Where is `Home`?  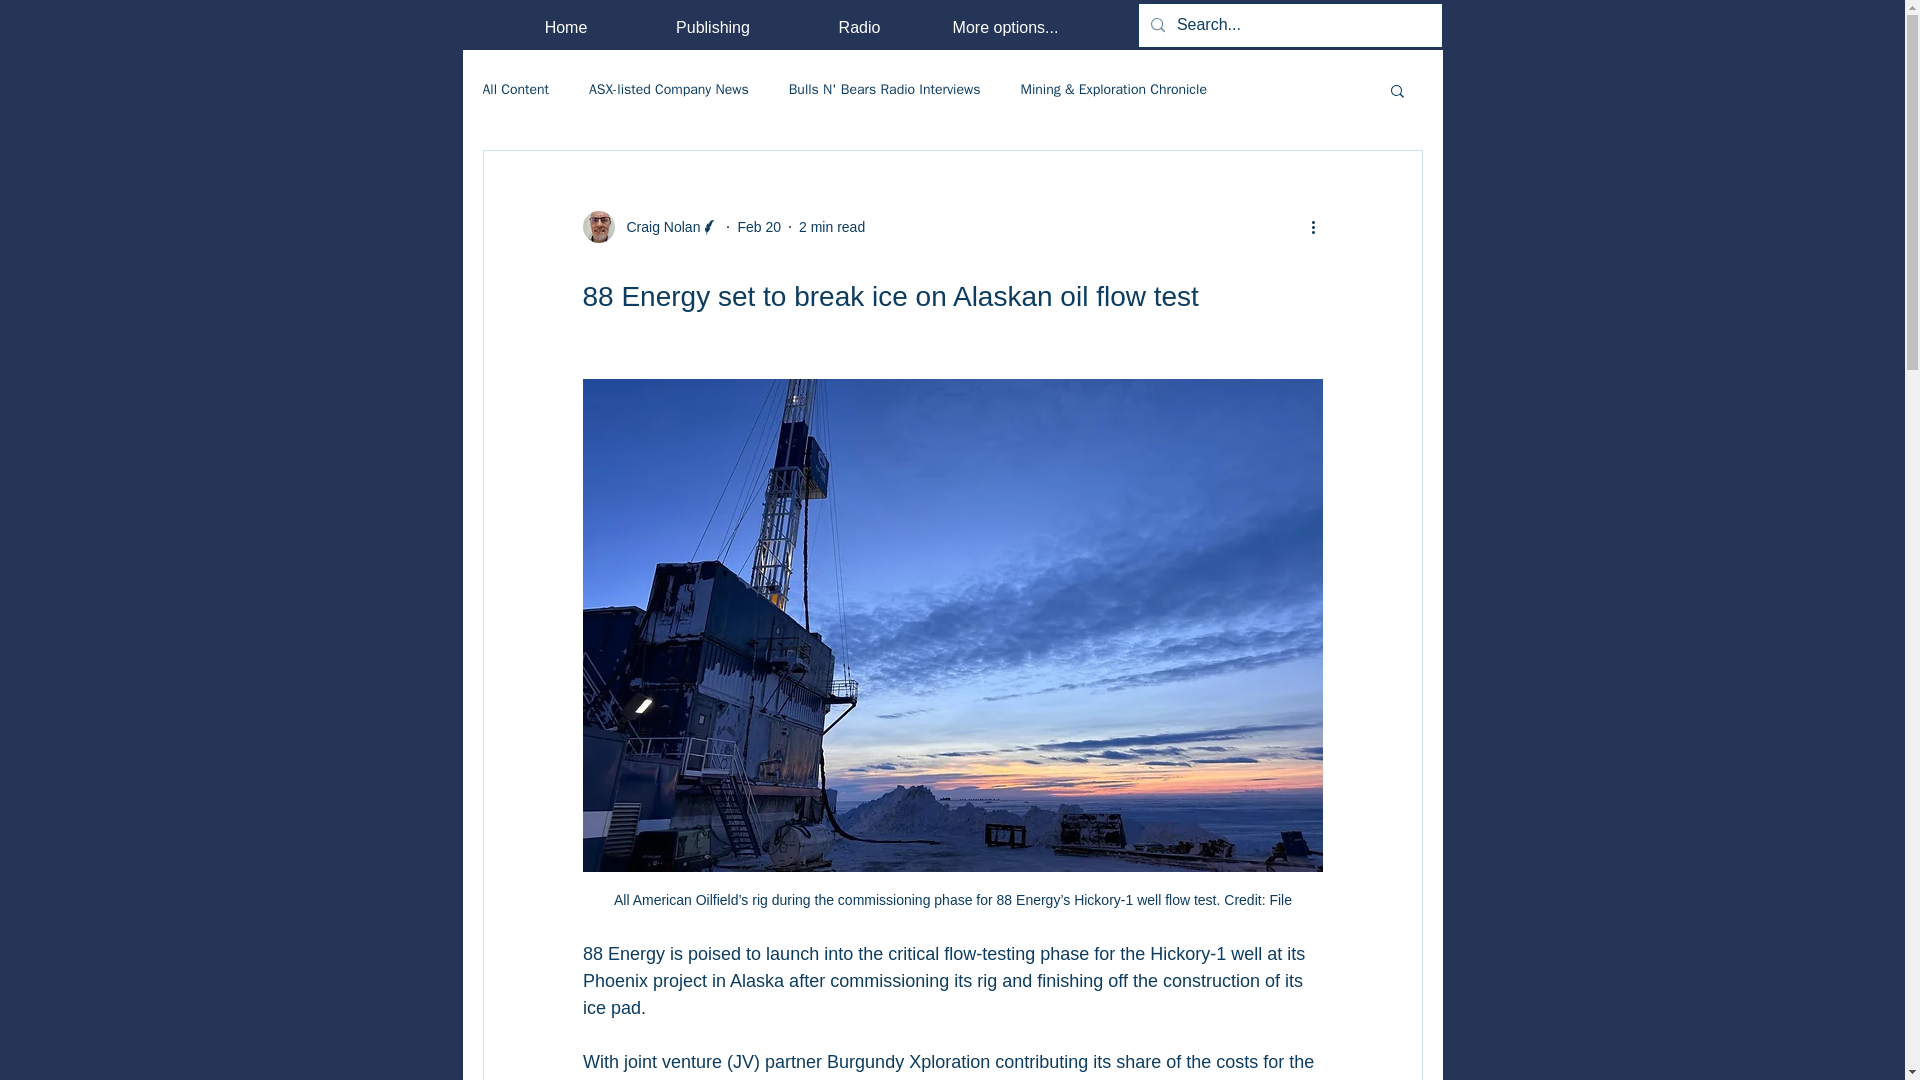 Home is located at coordinates (565, 27).